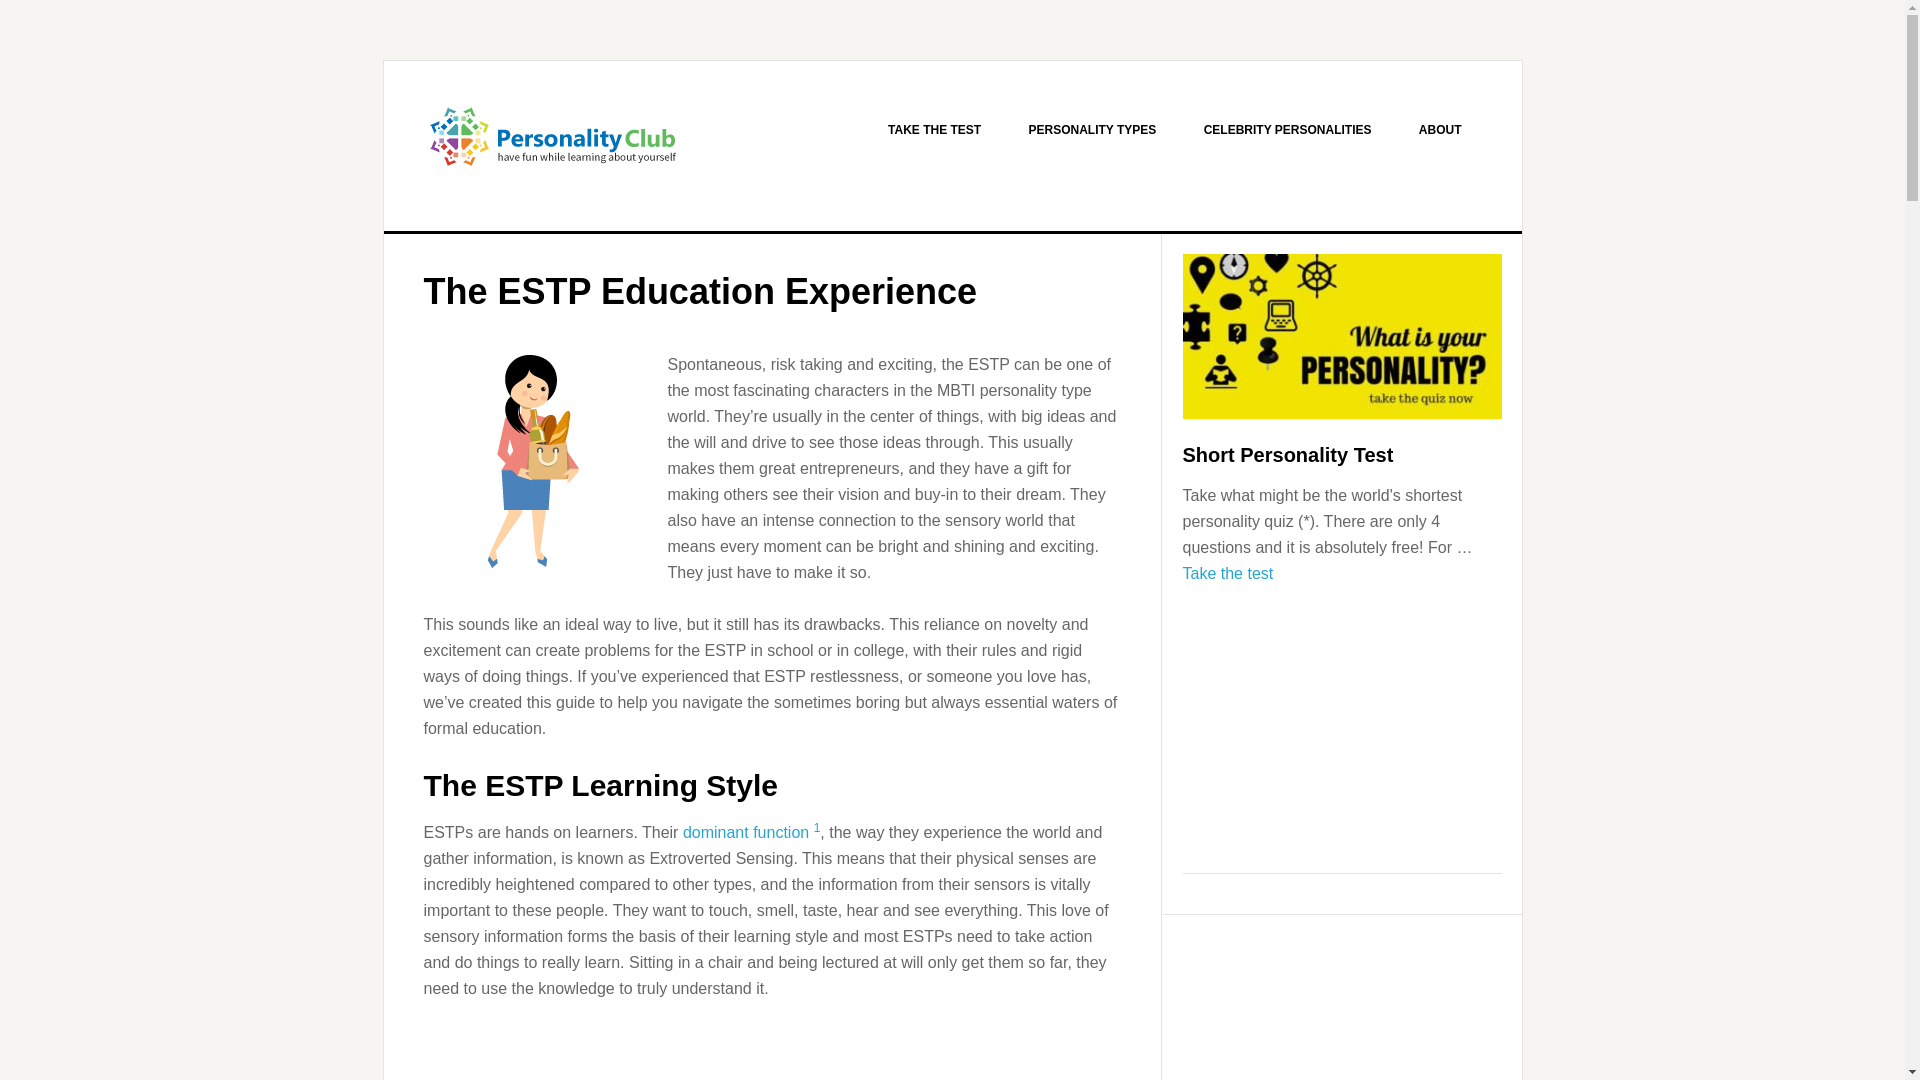 The width and height of the screenshot is (1920, 1080). I want to click on CELEBRITY PERSONALITIES, so click(1288, 130).